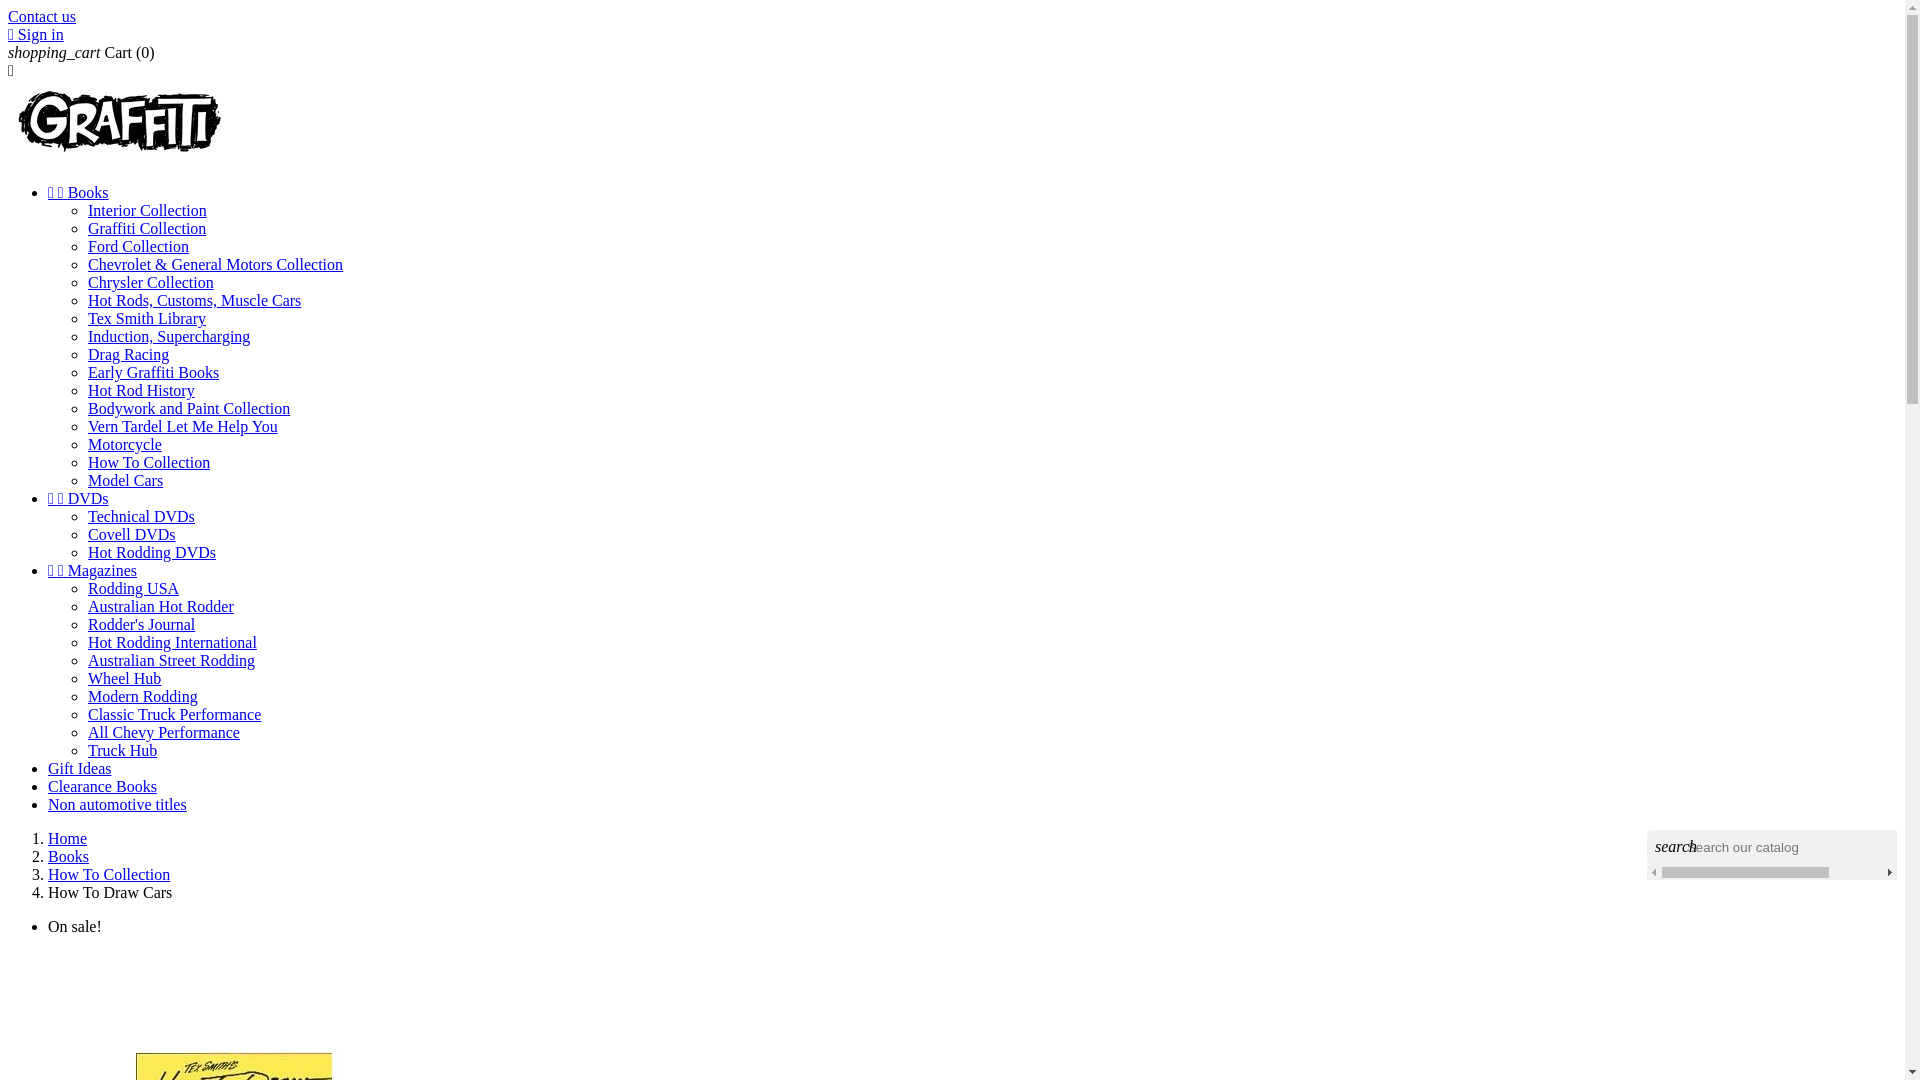 The image size is (1920, 1080). Describe the element at coordinates (124, 678) in the screenshot. I see `Wheel Hub` at that location.